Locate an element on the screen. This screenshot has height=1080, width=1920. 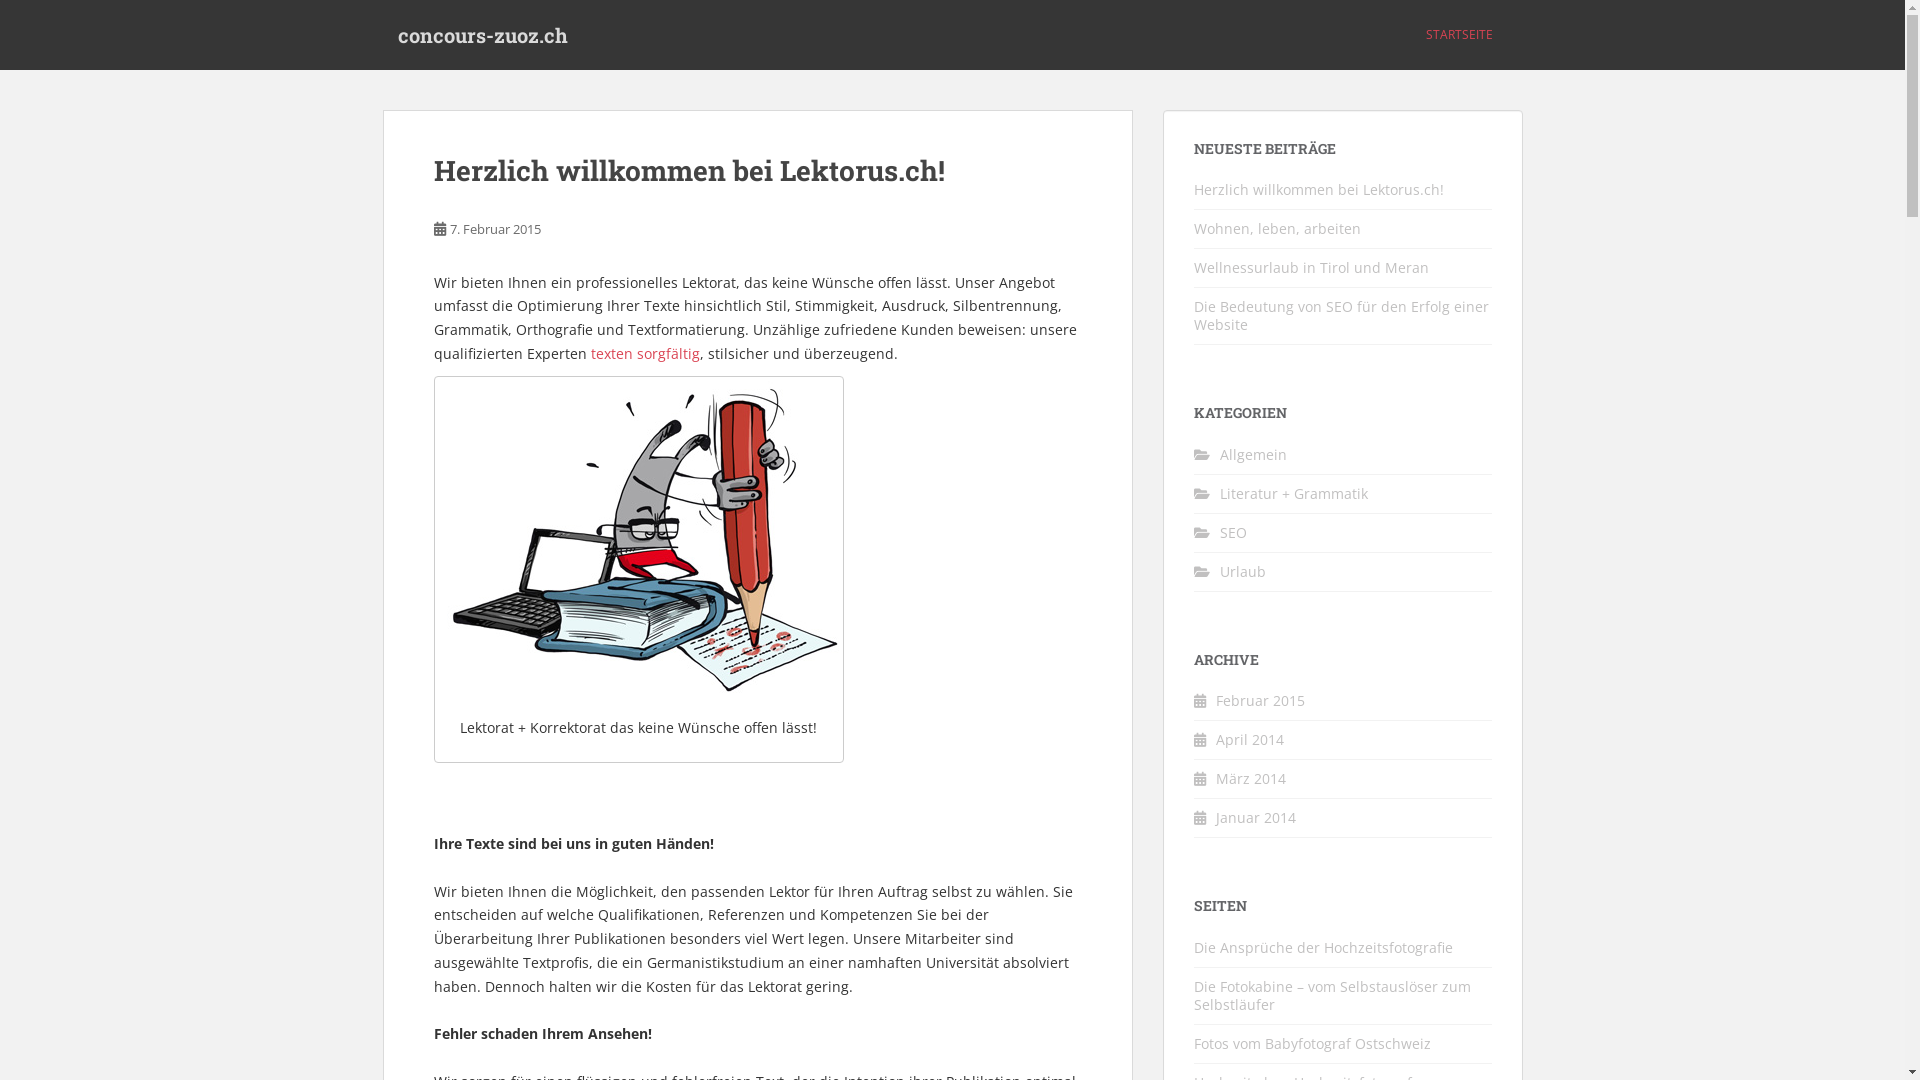
7. Februar 2015 is located at coordinates (496, 229).